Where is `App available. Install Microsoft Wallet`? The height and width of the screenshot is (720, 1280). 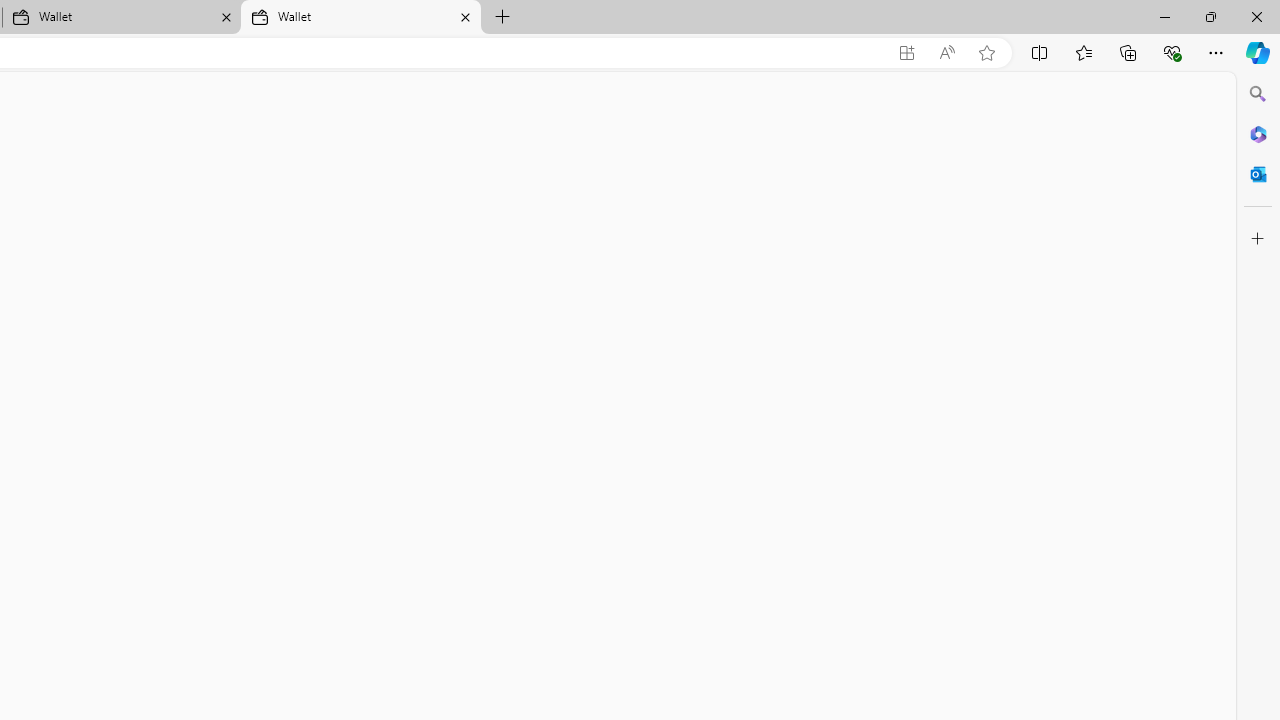
App available. Install Microsoft Wallet is located at coordinates (906, 53).